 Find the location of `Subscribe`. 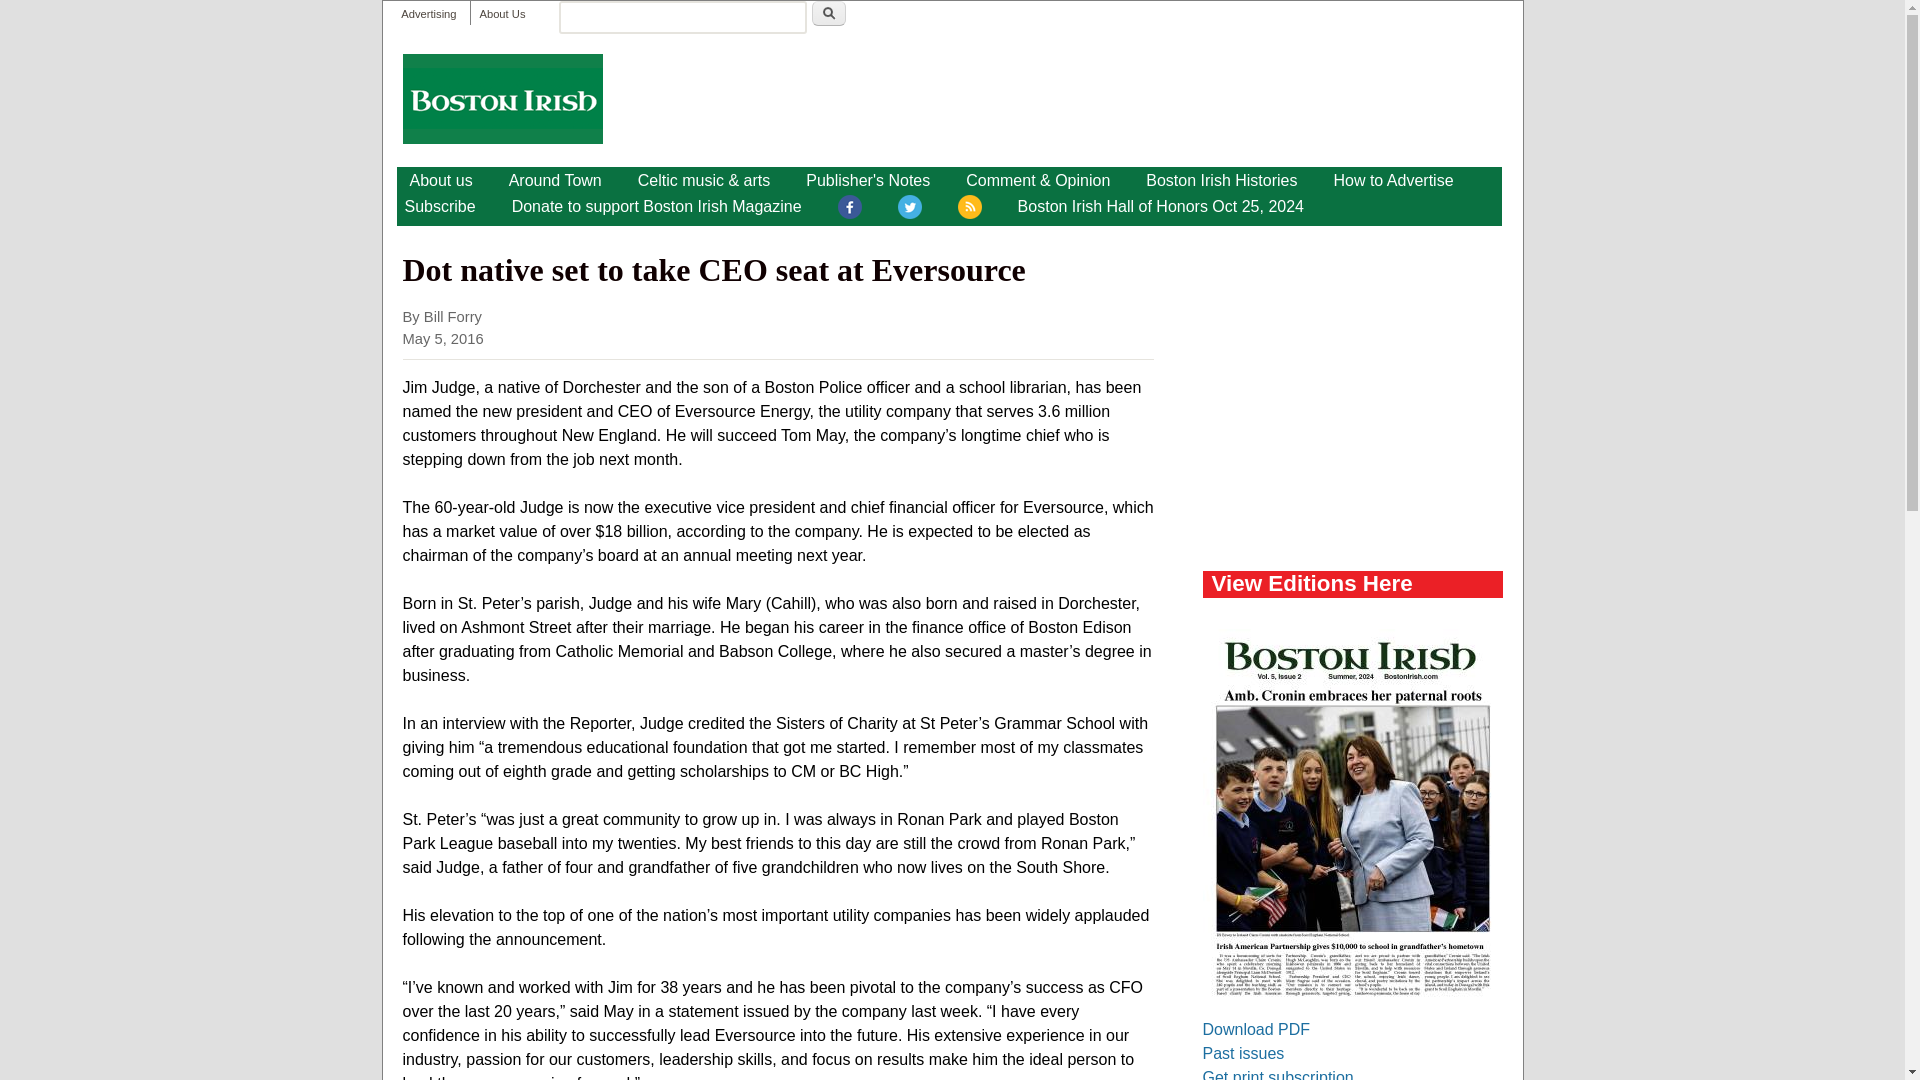

Subscribe is located at coordinates (439, 207).